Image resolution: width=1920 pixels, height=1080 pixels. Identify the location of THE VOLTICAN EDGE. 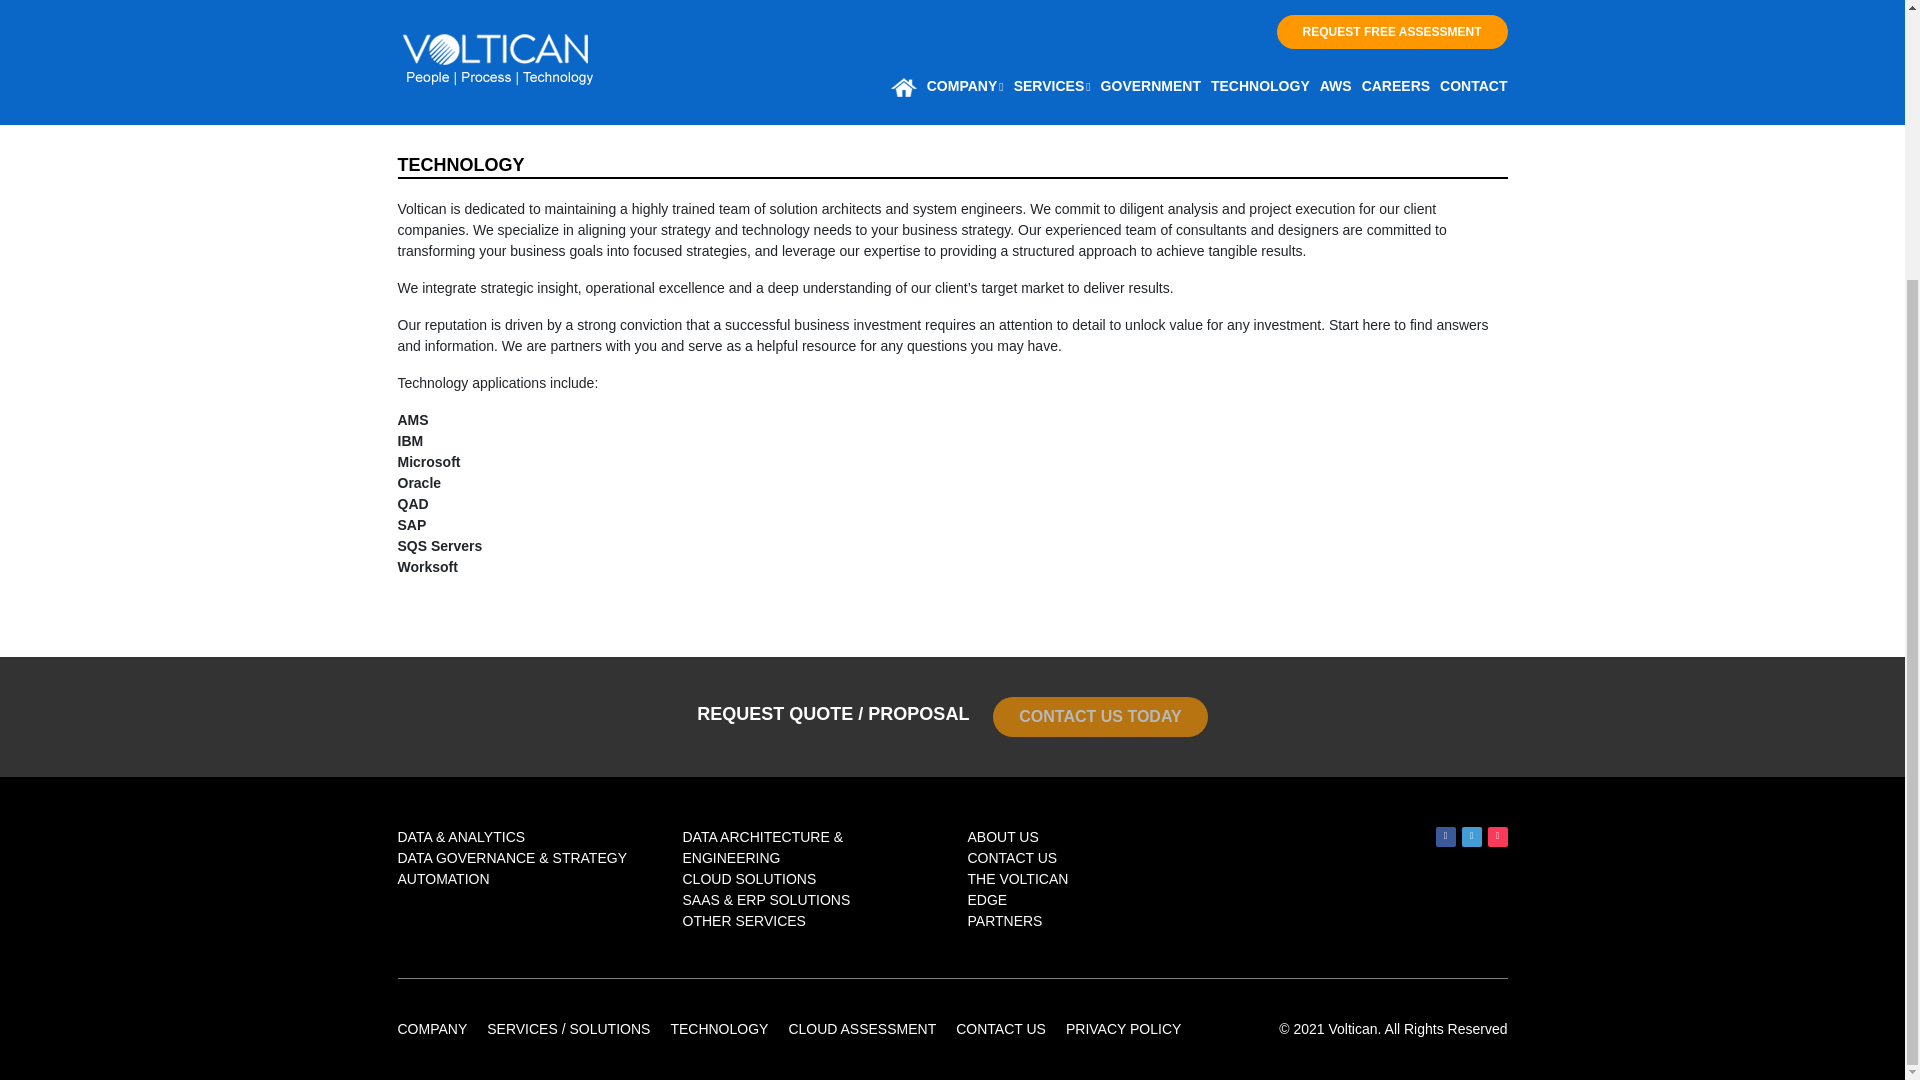
(1018, 889).